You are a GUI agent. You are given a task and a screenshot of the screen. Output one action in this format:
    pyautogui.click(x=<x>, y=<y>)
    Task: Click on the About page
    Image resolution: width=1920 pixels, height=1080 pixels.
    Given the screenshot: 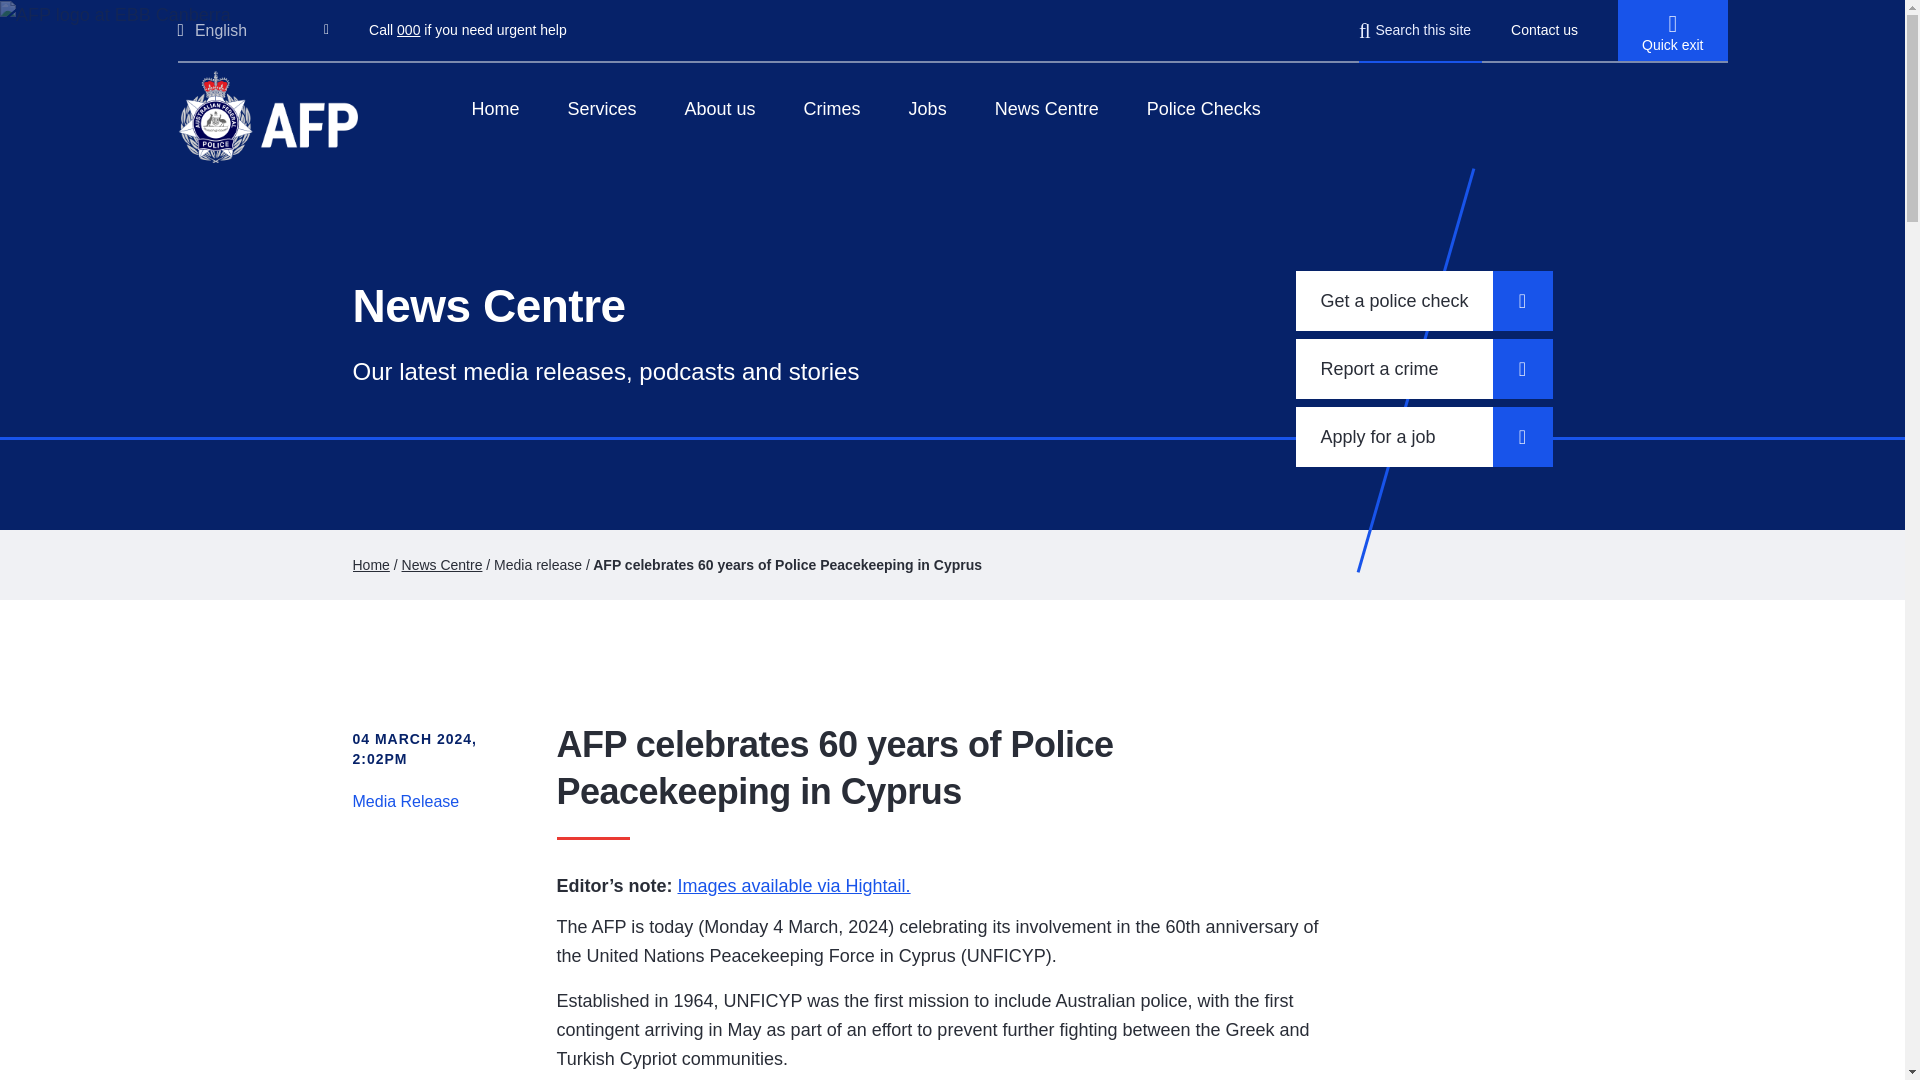 What is the action you would take?
    pyautogui.click(x=720, y=108)
    